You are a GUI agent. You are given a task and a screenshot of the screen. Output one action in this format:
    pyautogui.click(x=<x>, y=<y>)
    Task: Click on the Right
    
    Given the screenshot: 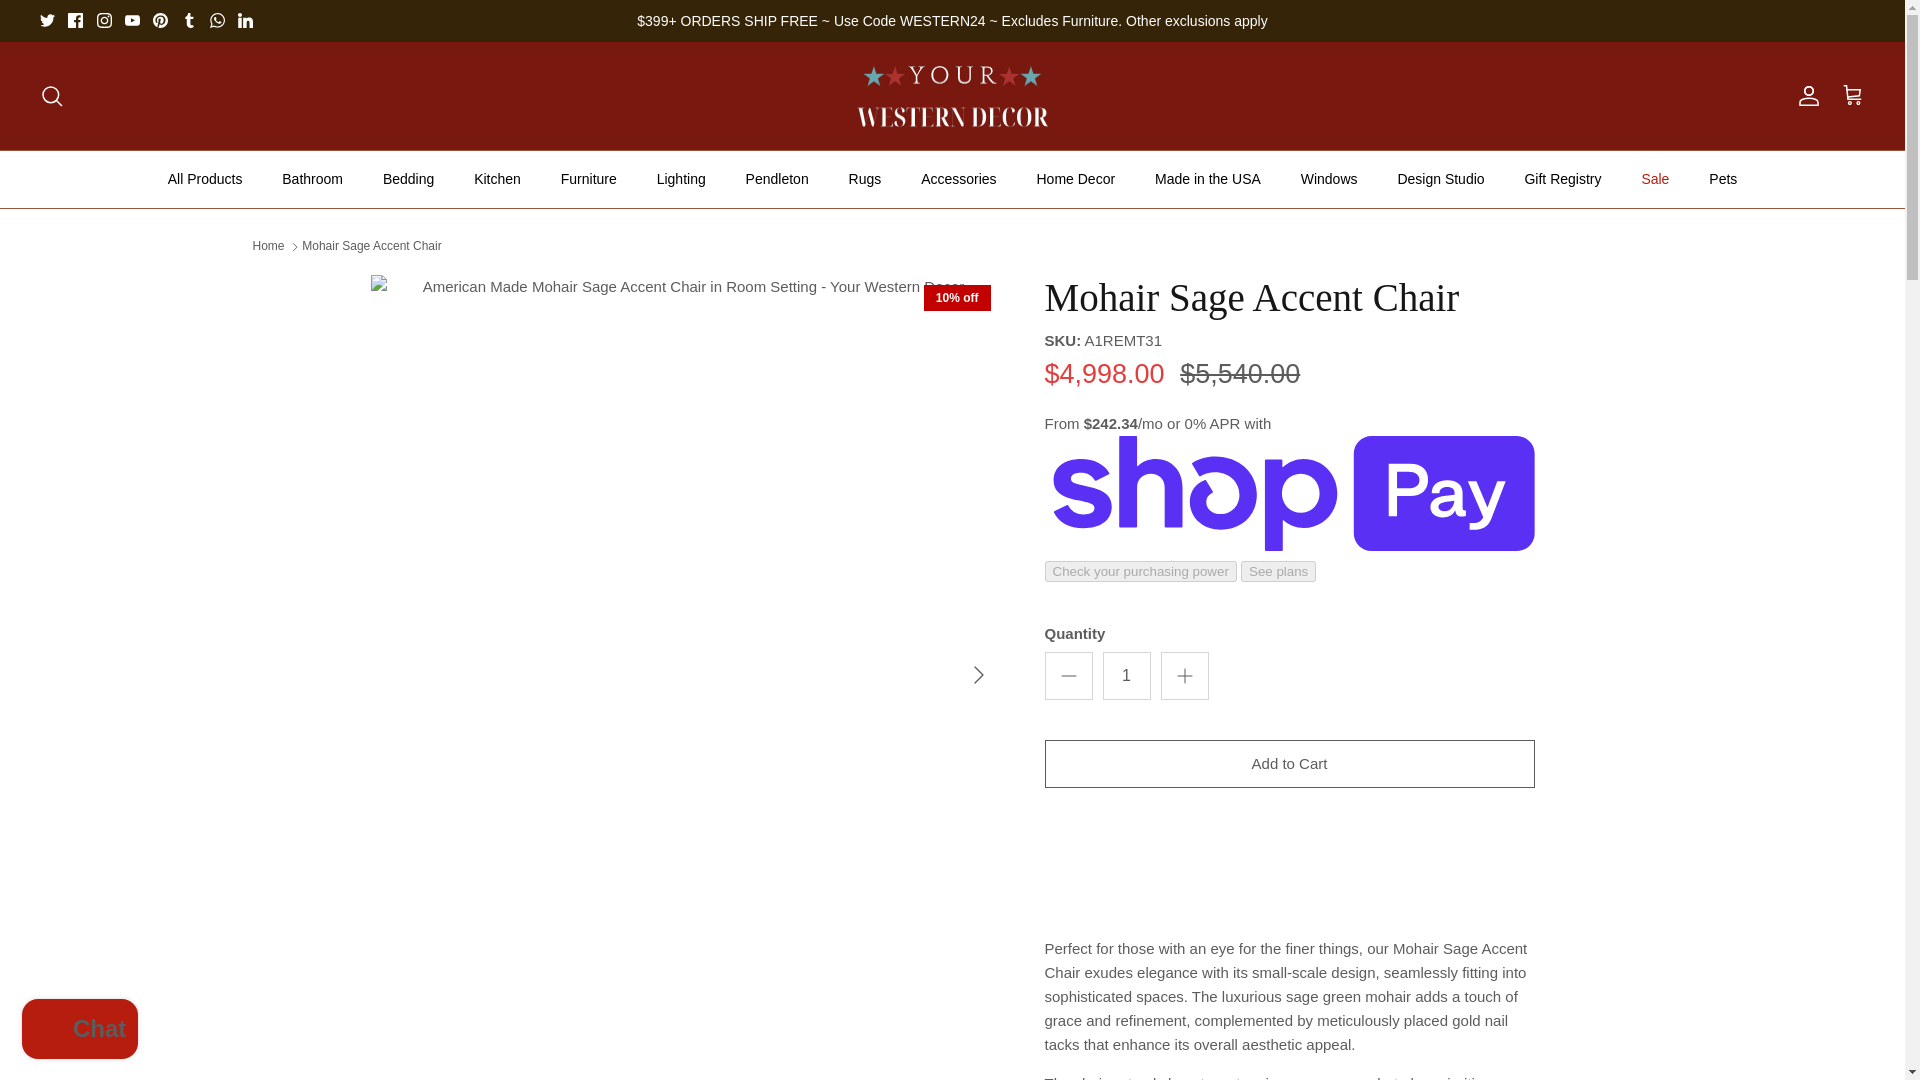 What is the action you would take?
    pyautogui.click(x=978, y=674)
    